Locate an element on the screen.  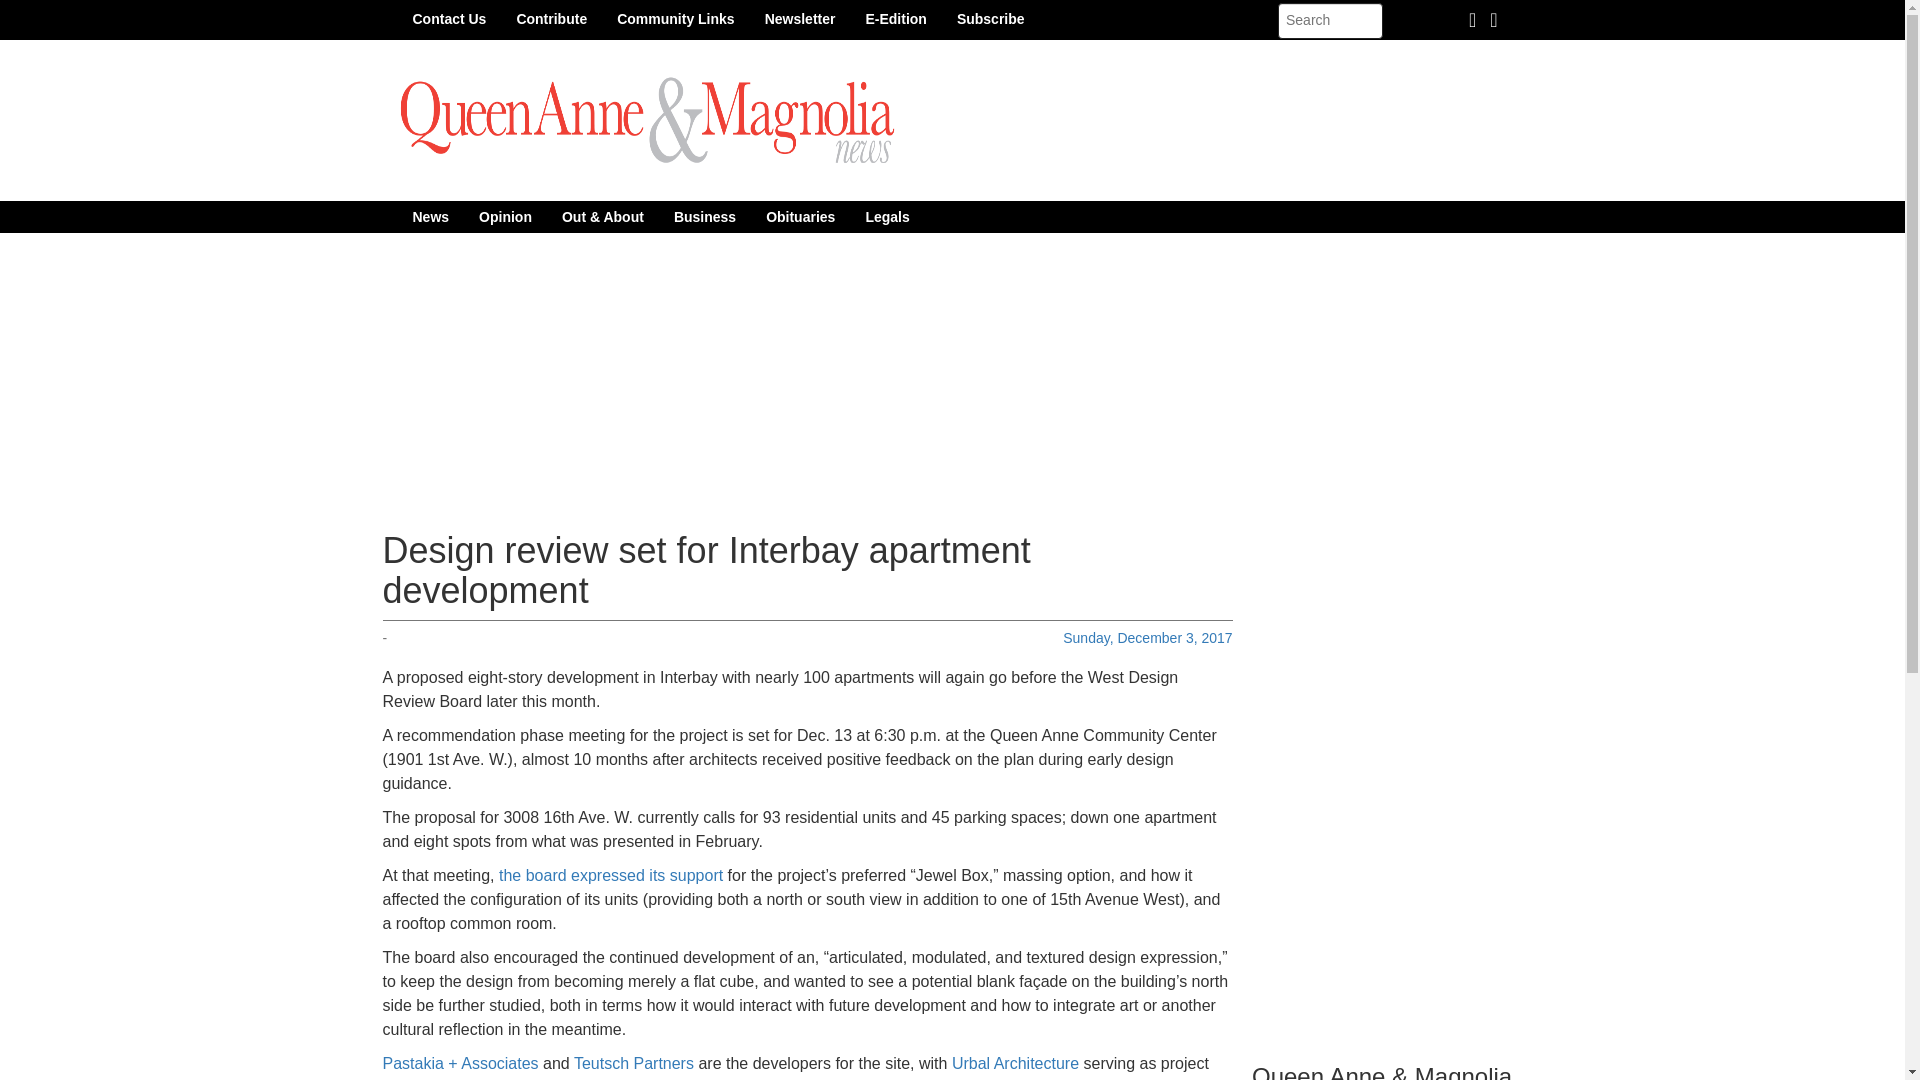
Obituaries is located at coordinates (800, 216).